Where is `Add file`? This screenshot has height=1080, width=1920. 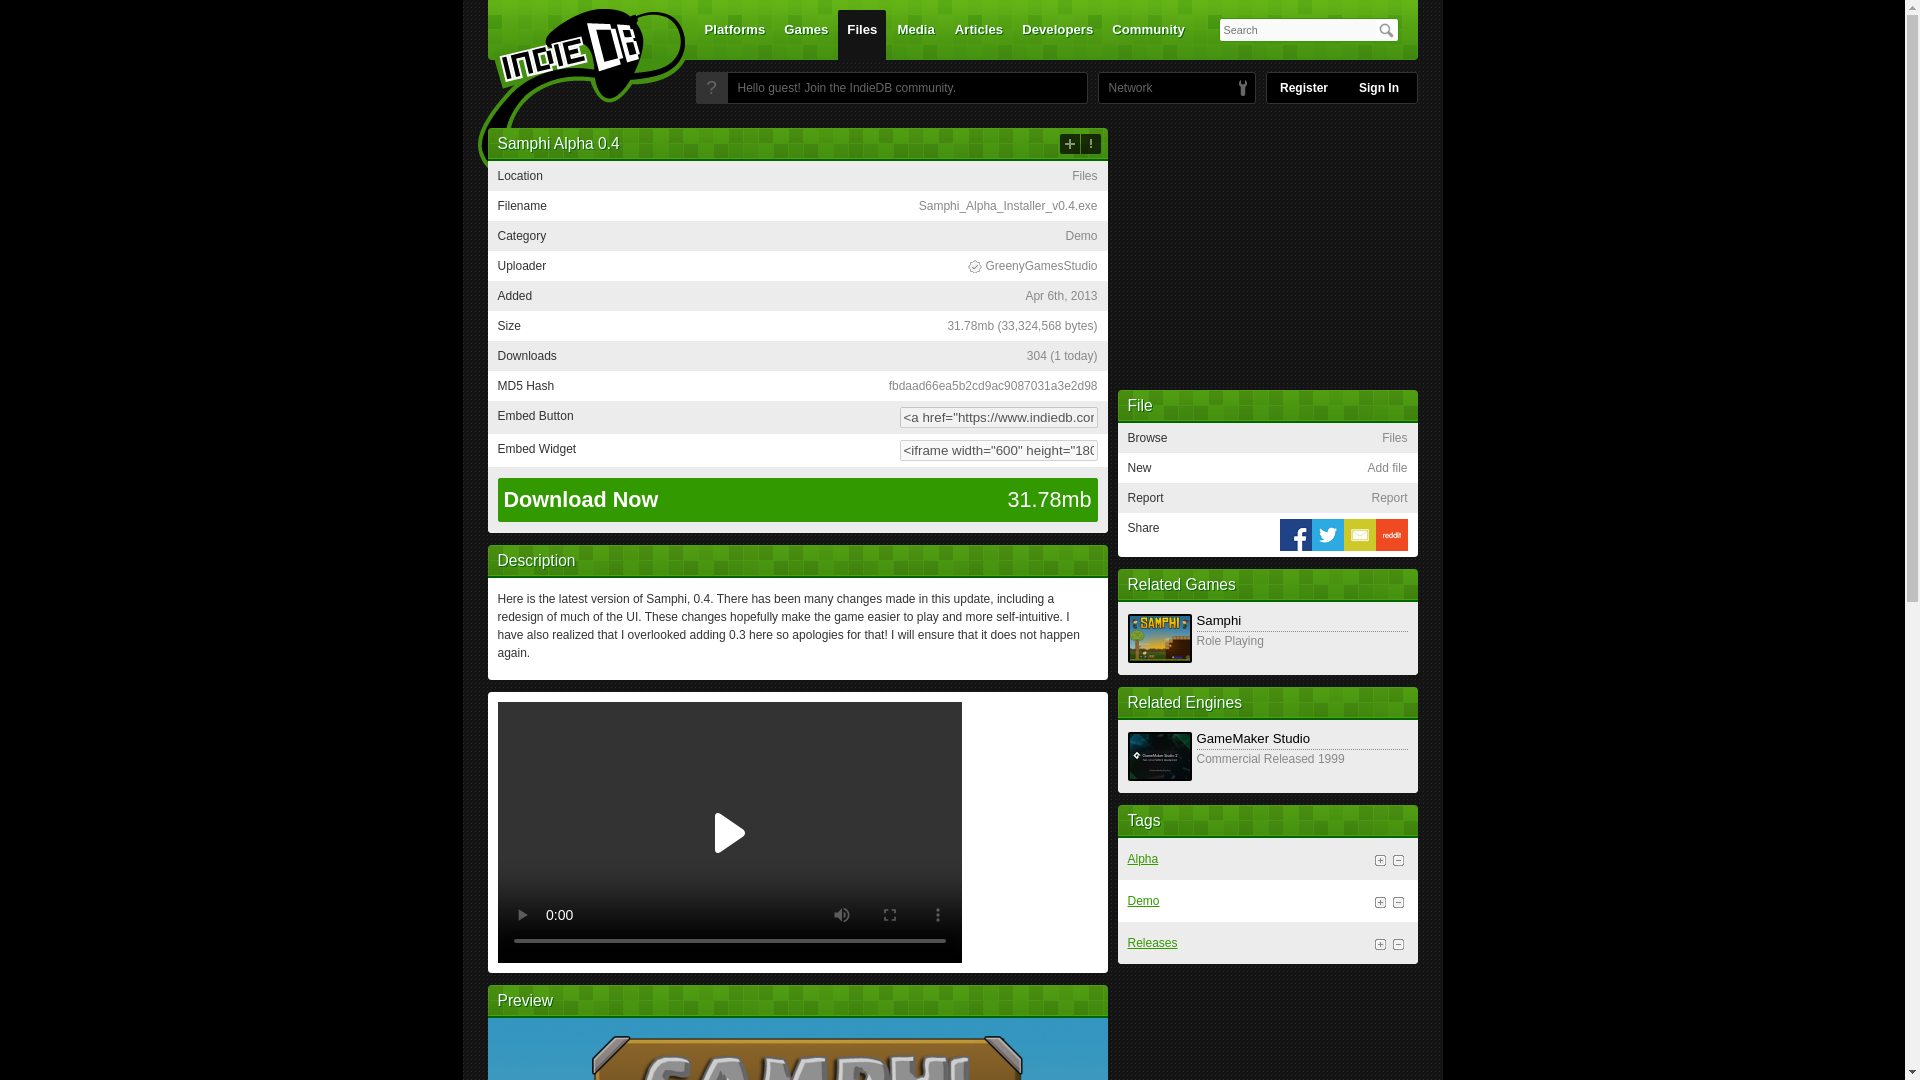 Add file is located at coordinates (1069, 144).